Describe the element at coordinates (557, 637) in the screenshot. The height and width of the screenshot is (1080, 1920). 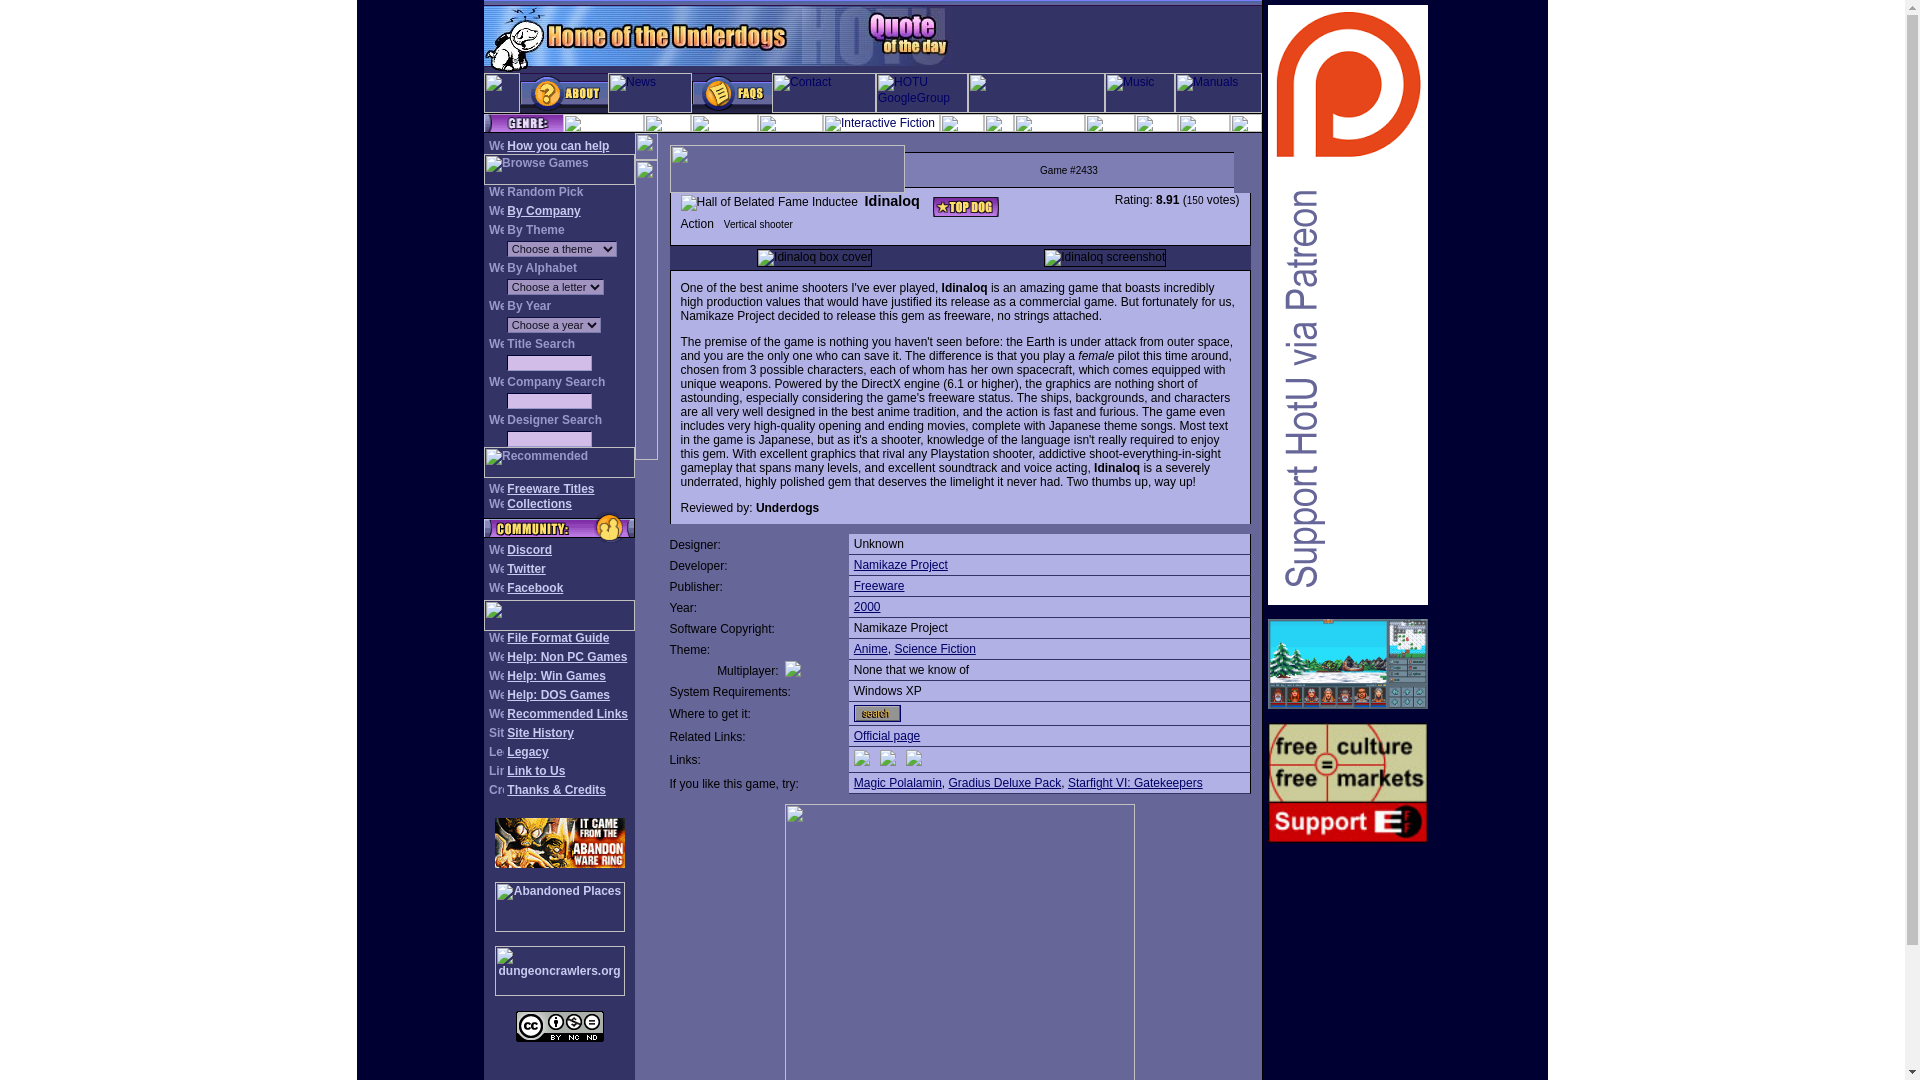
I see `File Format Guide` at that location.